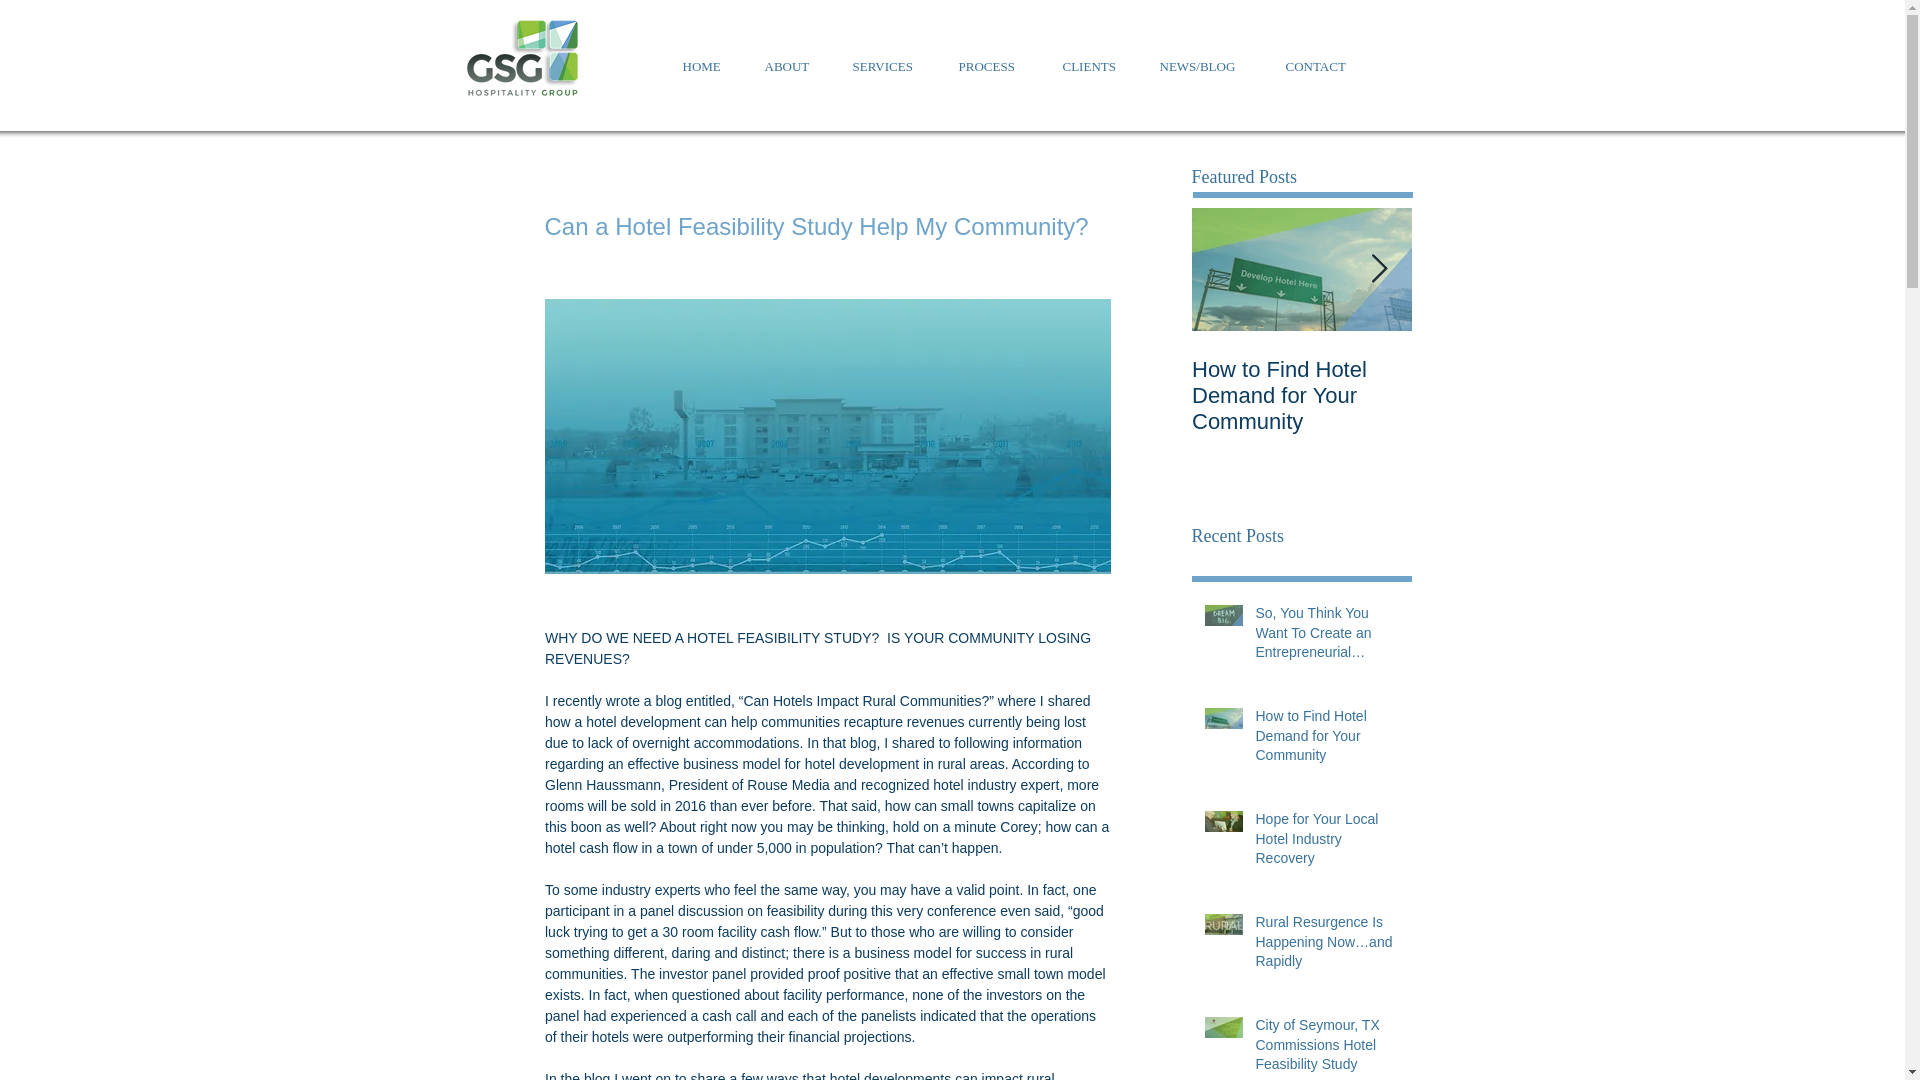  What do you see at coordinates (1327, 843) in the screenshot?
I see `Hope for Your Local Hotel Industry Recovery` at bounding box center [1327, 843].